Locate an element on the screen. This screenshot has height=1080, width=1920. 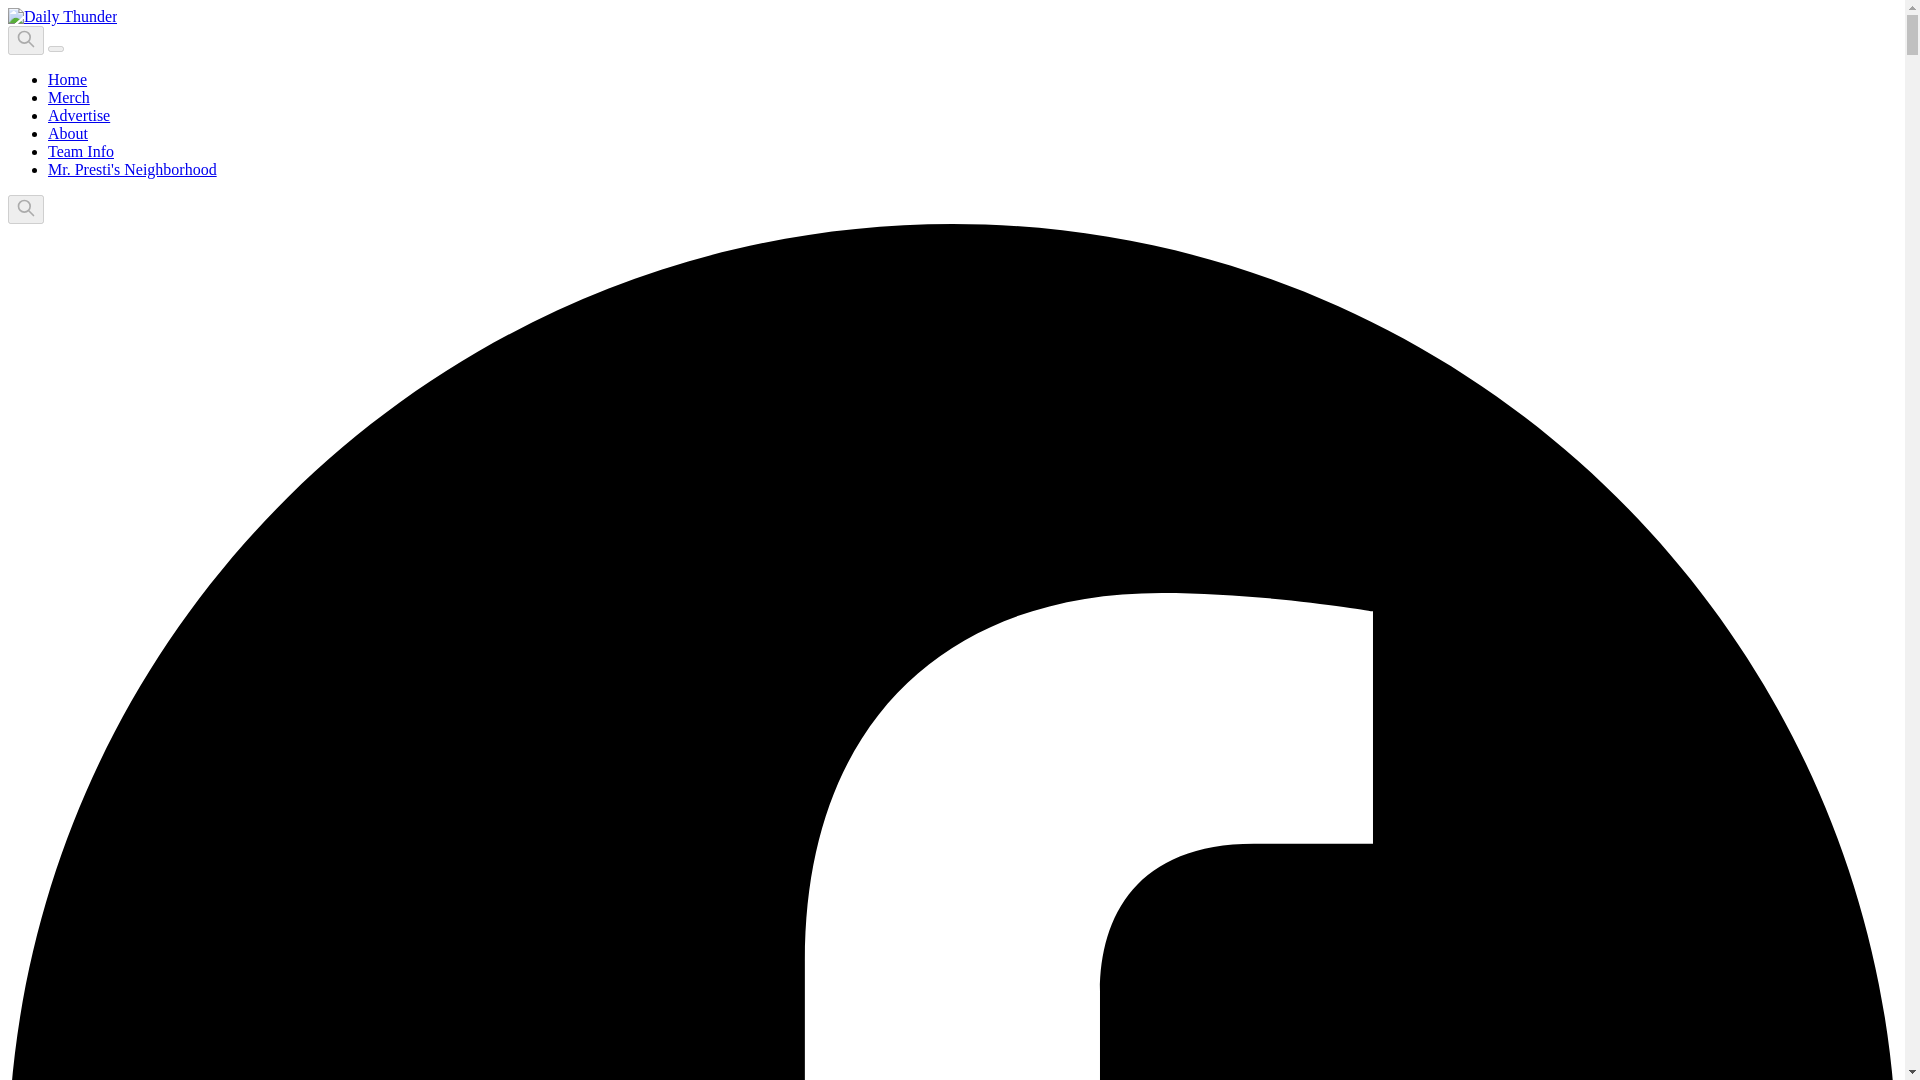
Merch is located at coordinates (69, 96).